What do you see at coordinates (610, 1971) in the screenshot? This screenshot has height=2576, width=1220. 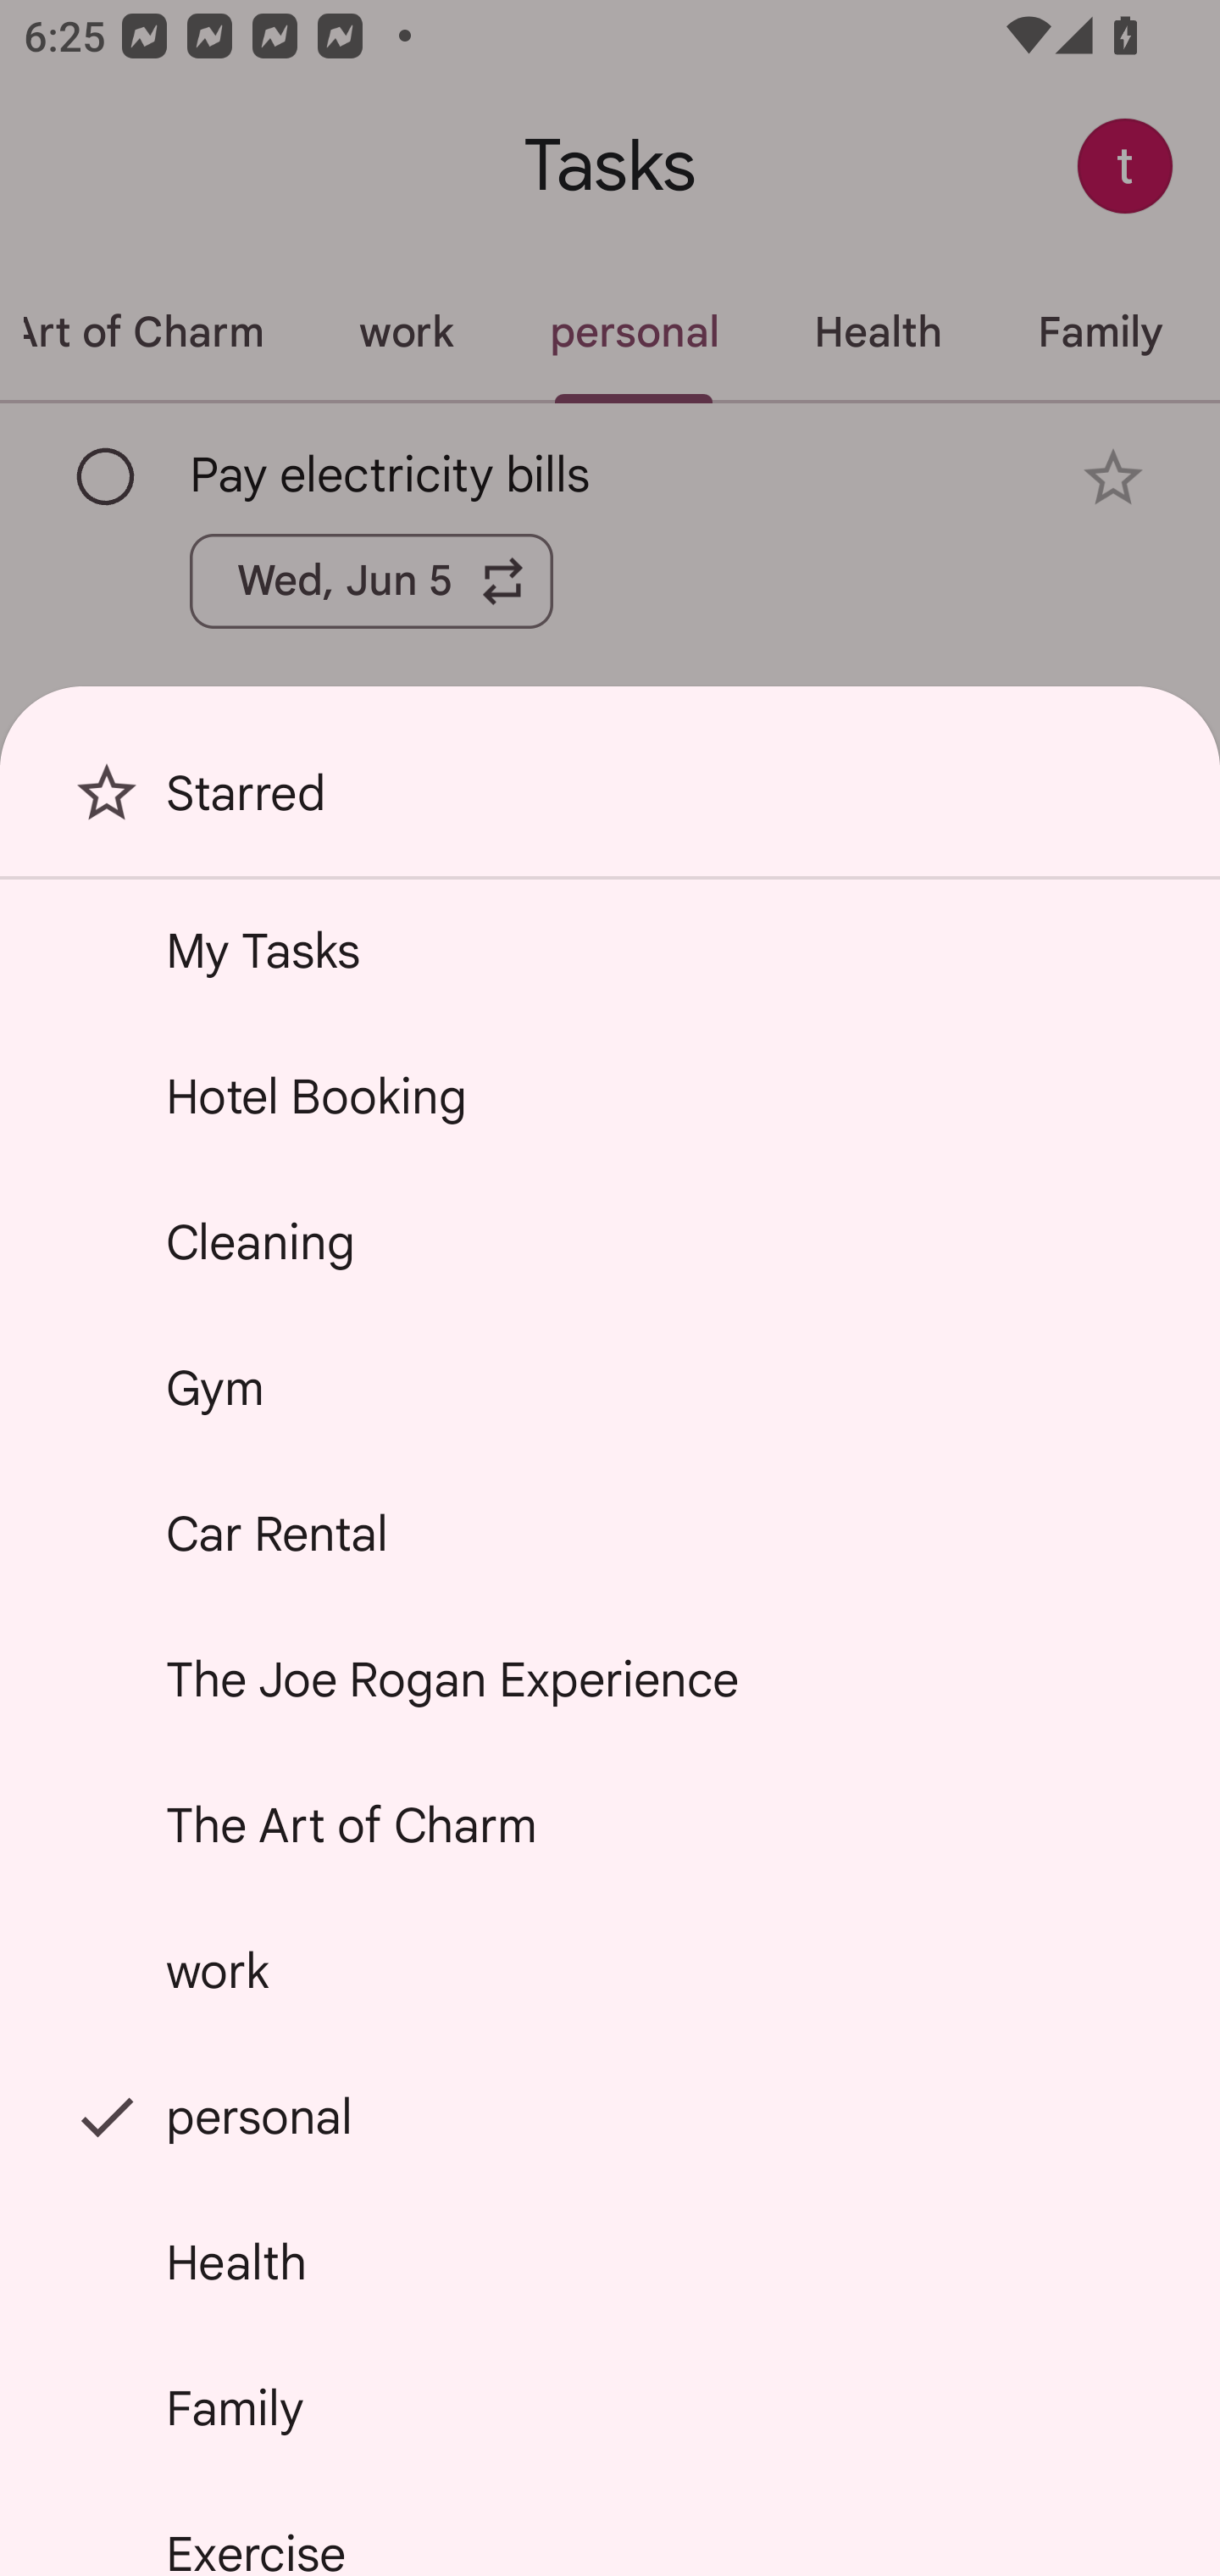 I see `work` at bounding box center [610, 1971].